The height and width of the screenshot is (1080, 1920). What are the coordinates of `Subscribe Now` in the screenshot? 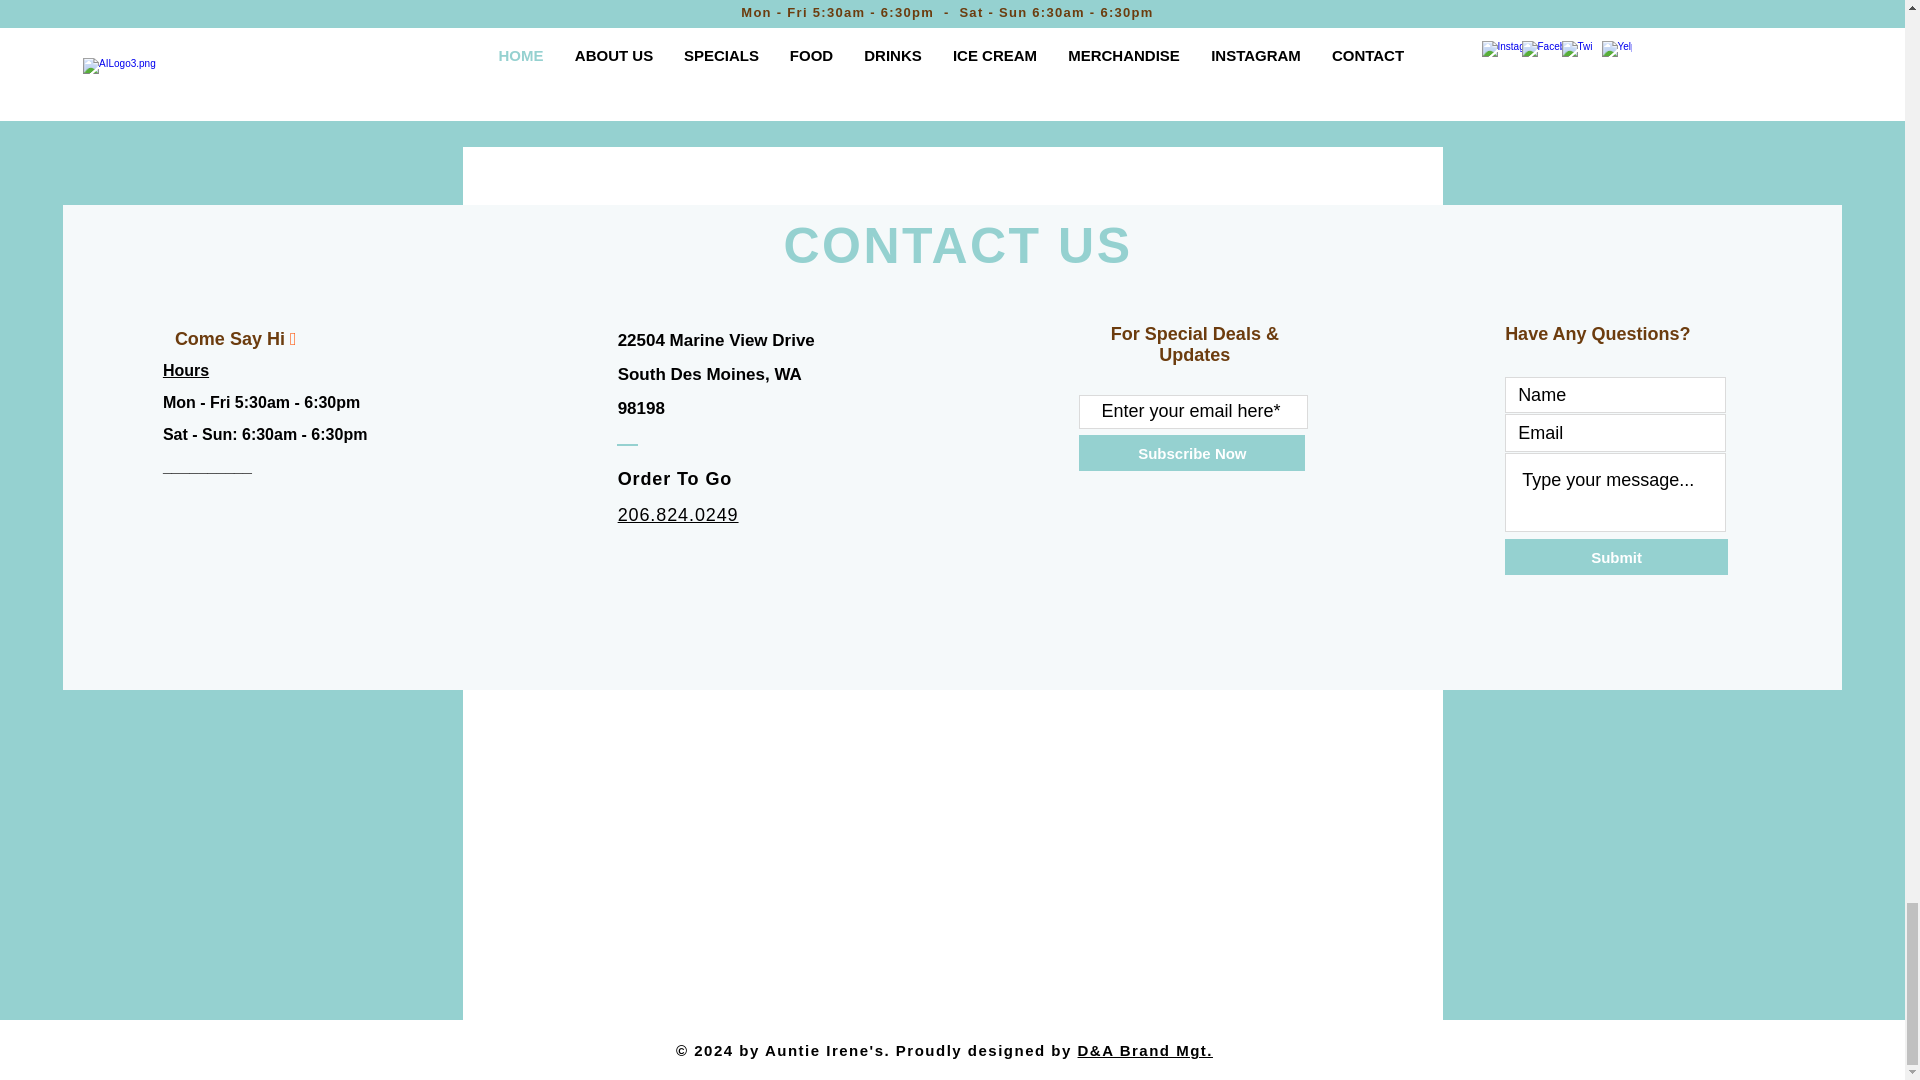 It's located at (1192, 452).